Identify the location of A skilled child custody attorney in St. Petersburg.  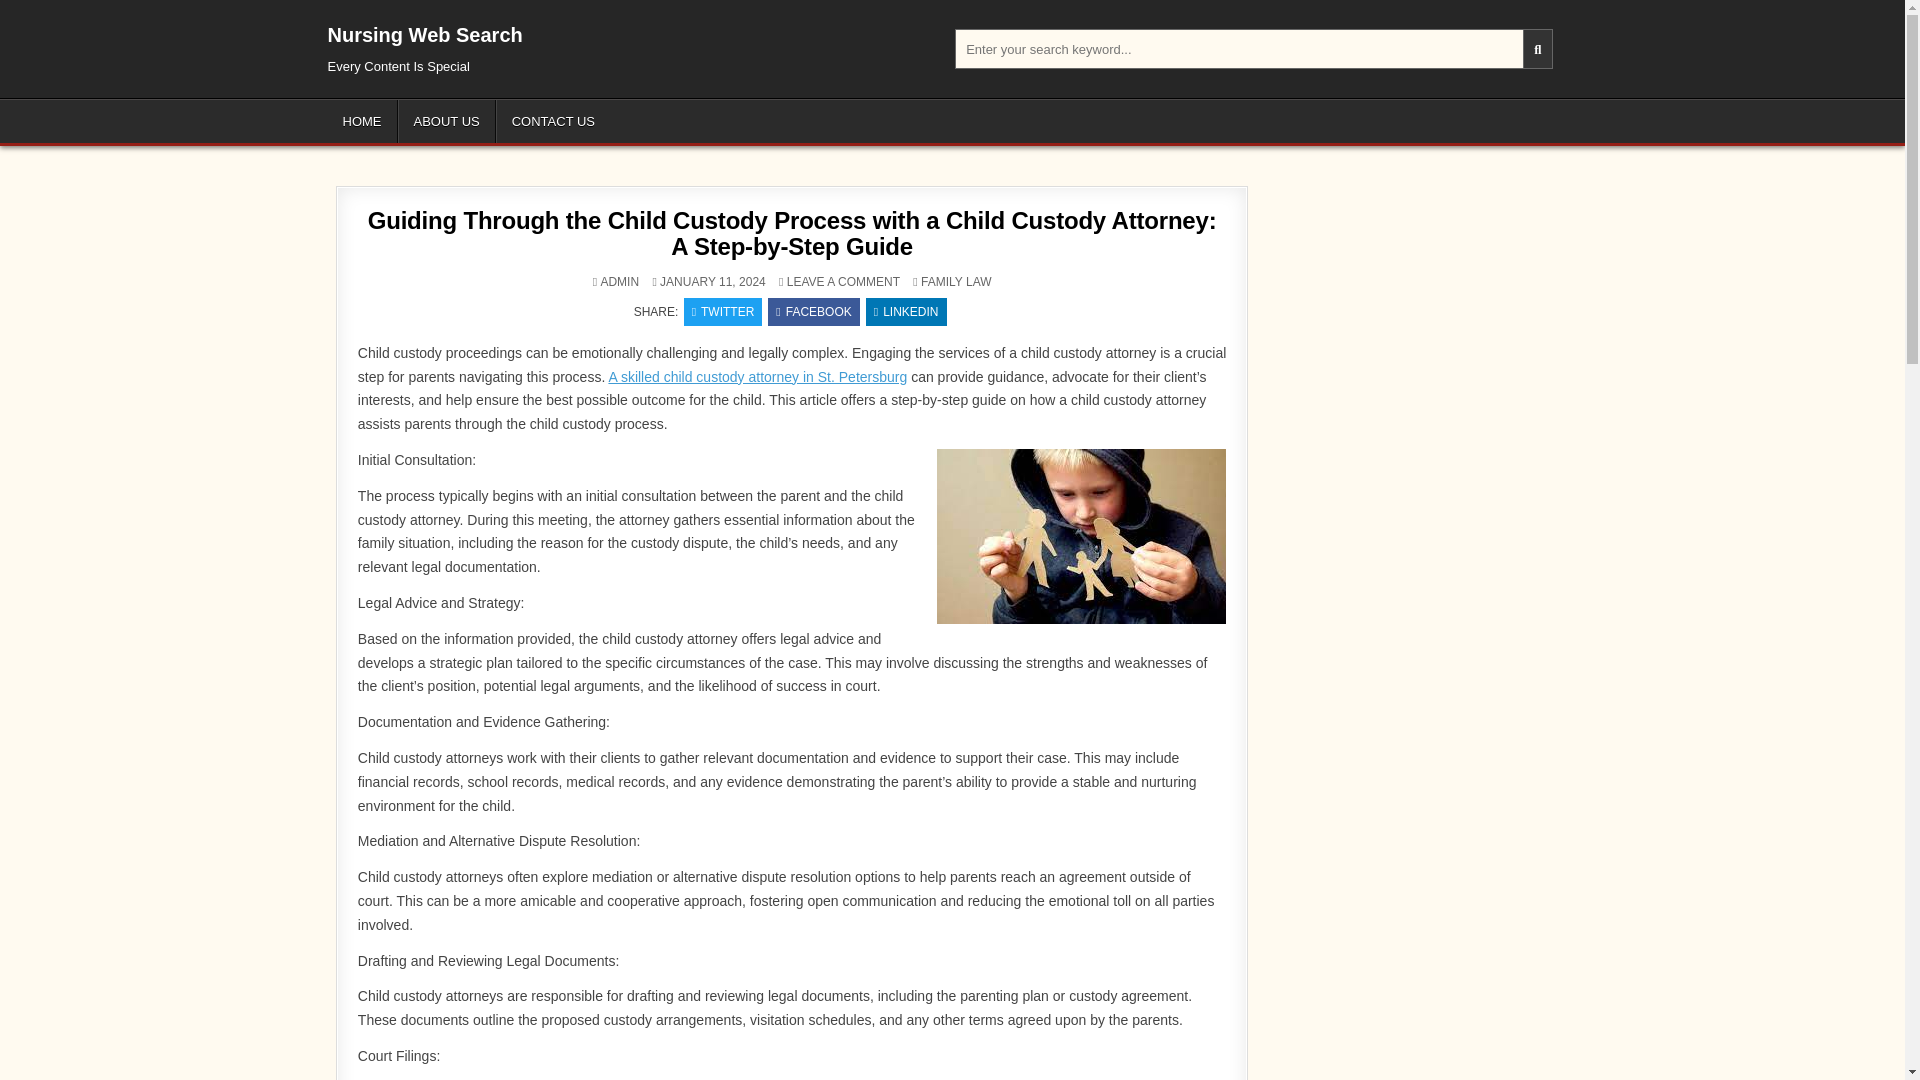
(757, 376).